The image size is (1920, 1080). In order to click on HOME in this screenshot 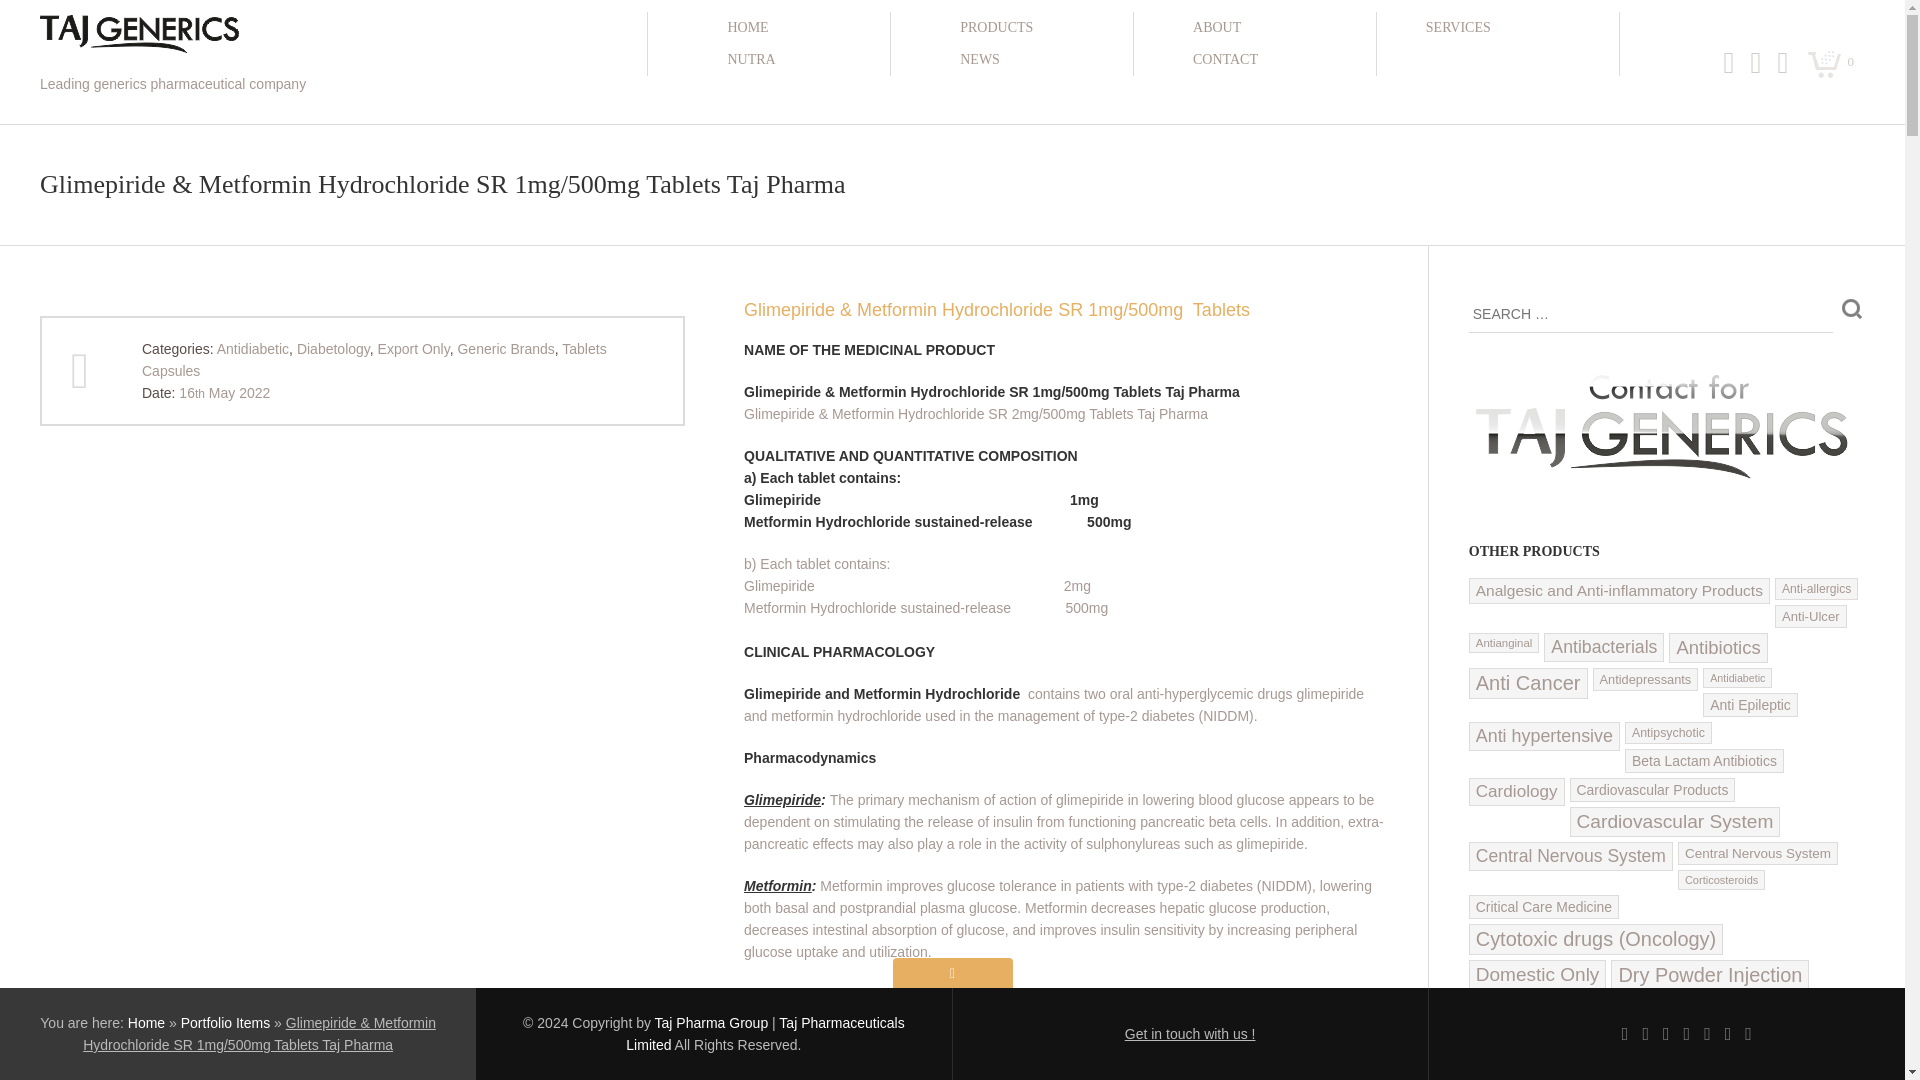, I will do `click(803, 28)`.